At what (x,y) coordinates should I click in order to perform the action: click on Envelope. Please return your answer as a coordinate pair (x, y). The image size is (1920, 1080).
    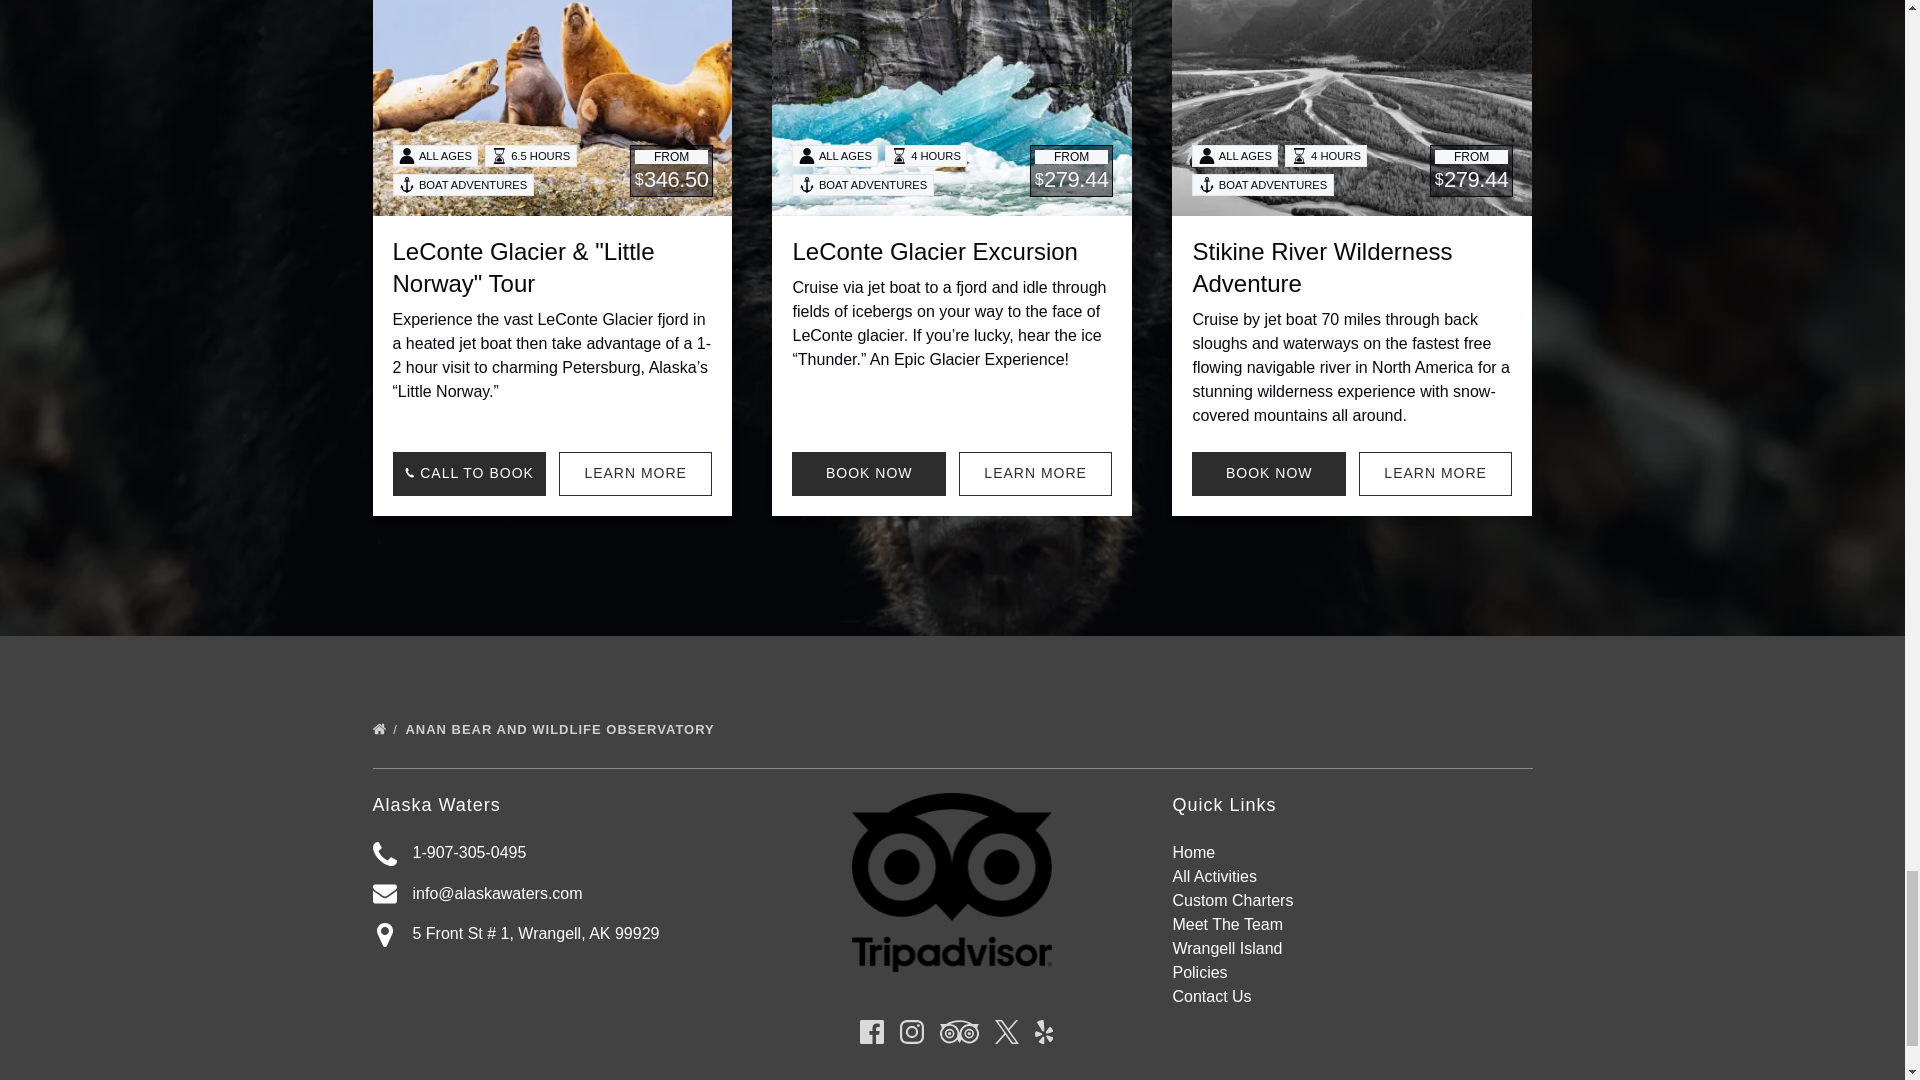
    Looking at the image, I should click on (384, 894).